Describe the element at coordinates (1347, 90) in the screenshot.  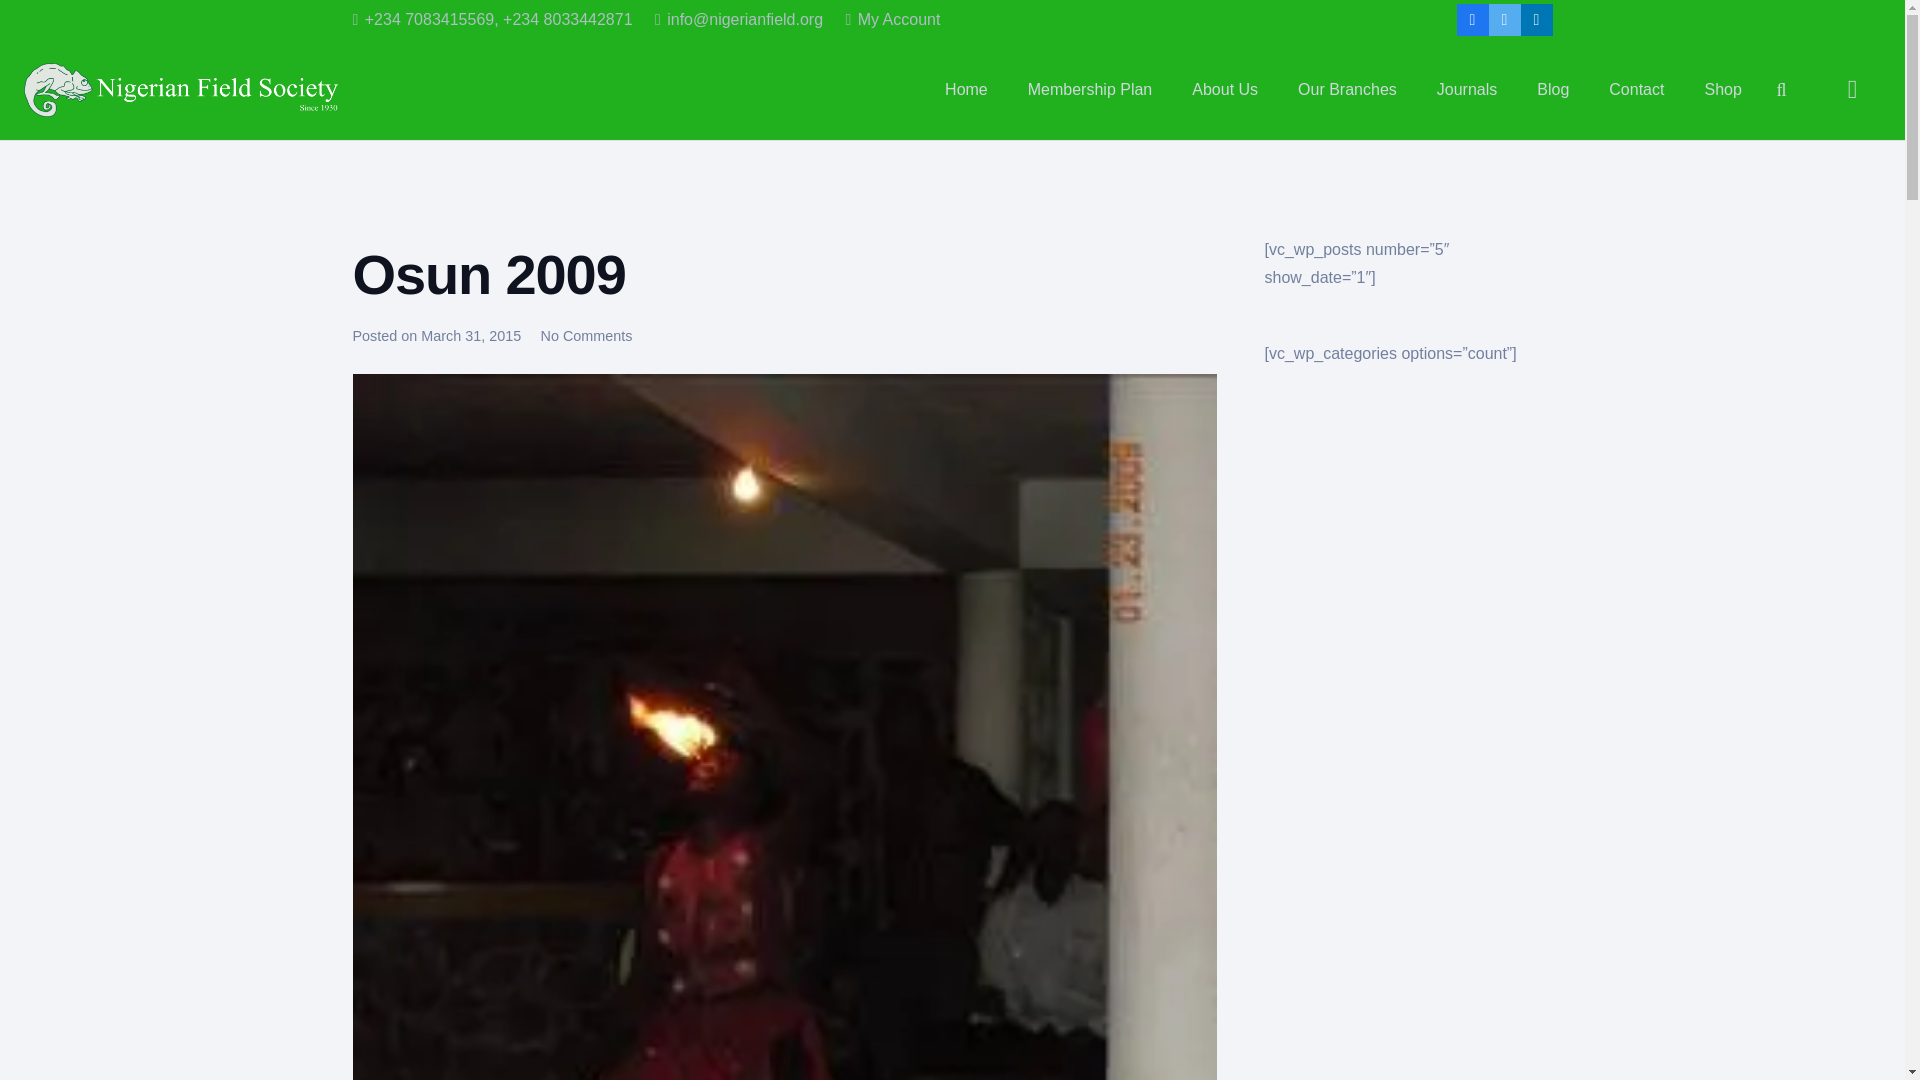
I see `Our Branches` at that location.